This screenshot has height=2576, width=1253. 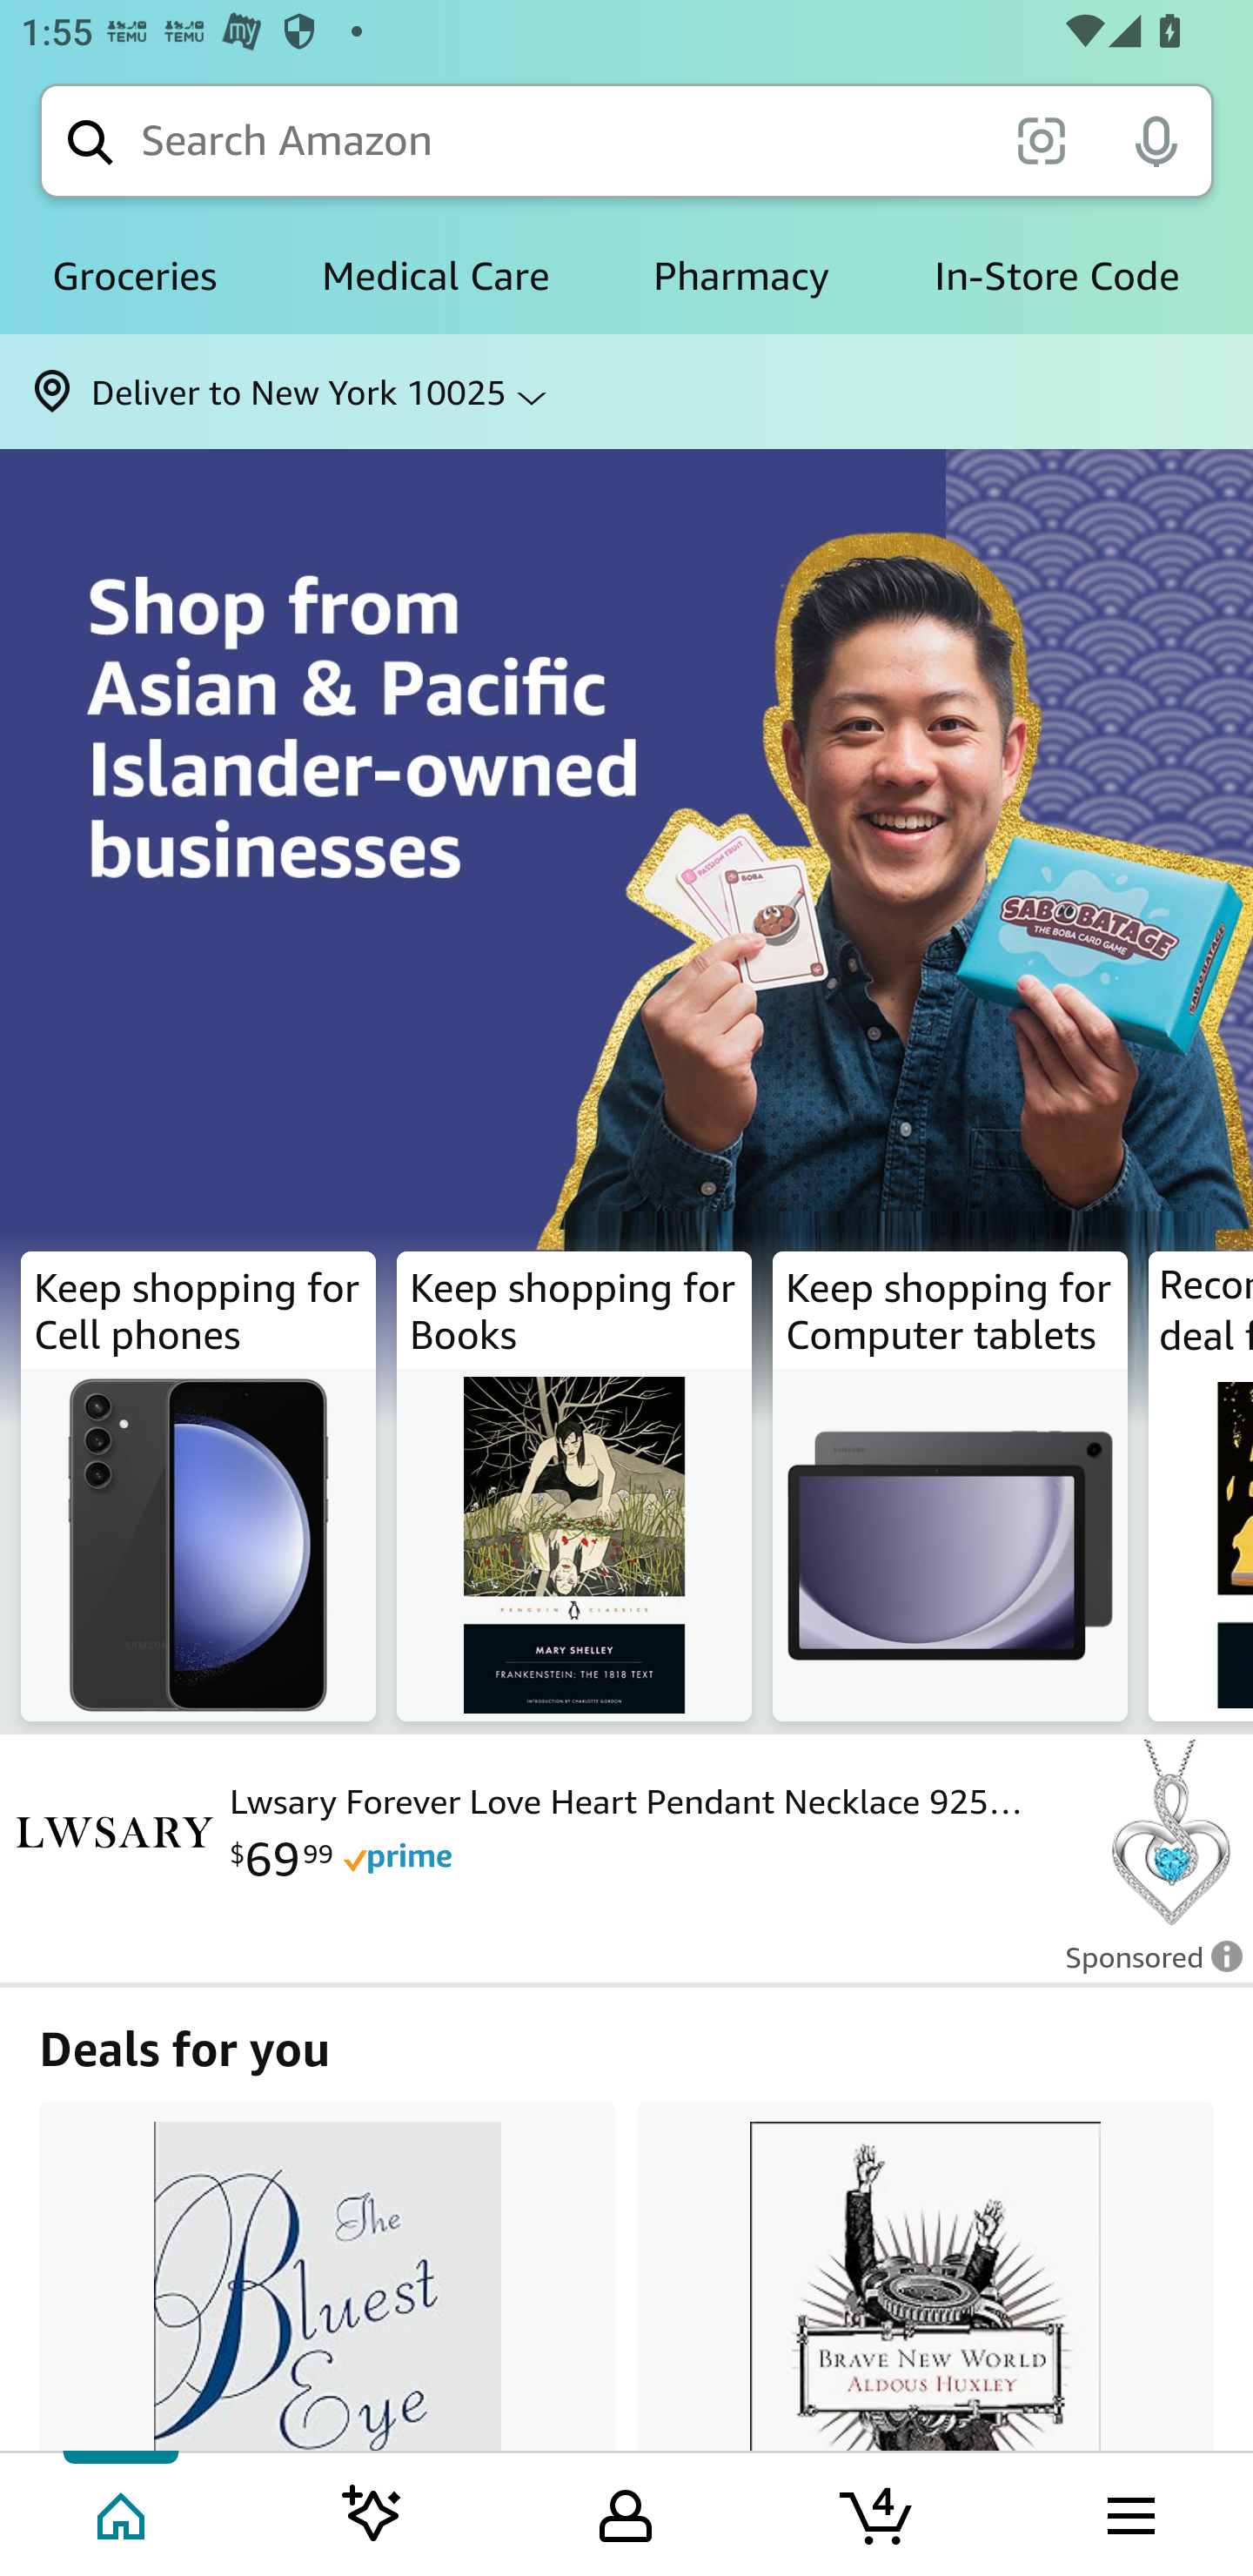 I want to click on Medical Care, so click(x=435, y=277).